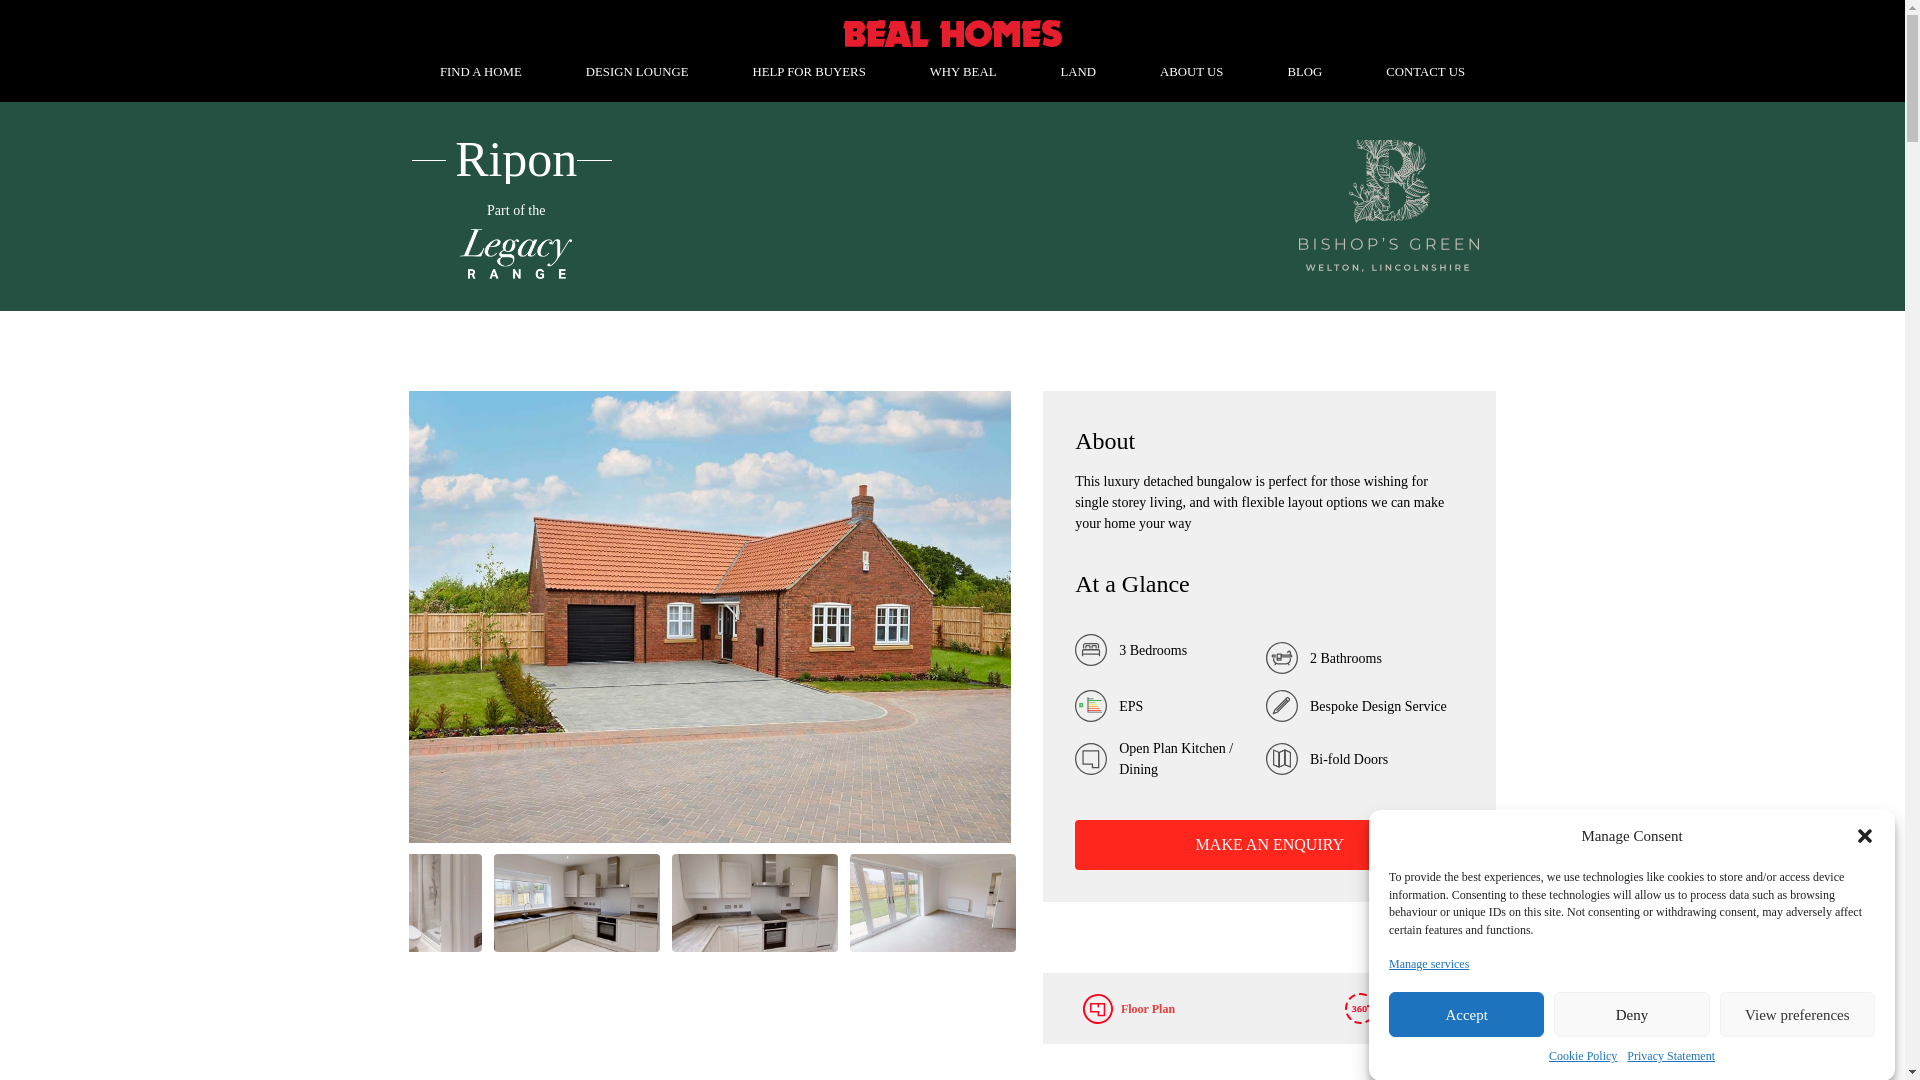 This screenshot has width=1920, height=1080. I want to click on DESIGN LOUNGE, so click(637, 72).